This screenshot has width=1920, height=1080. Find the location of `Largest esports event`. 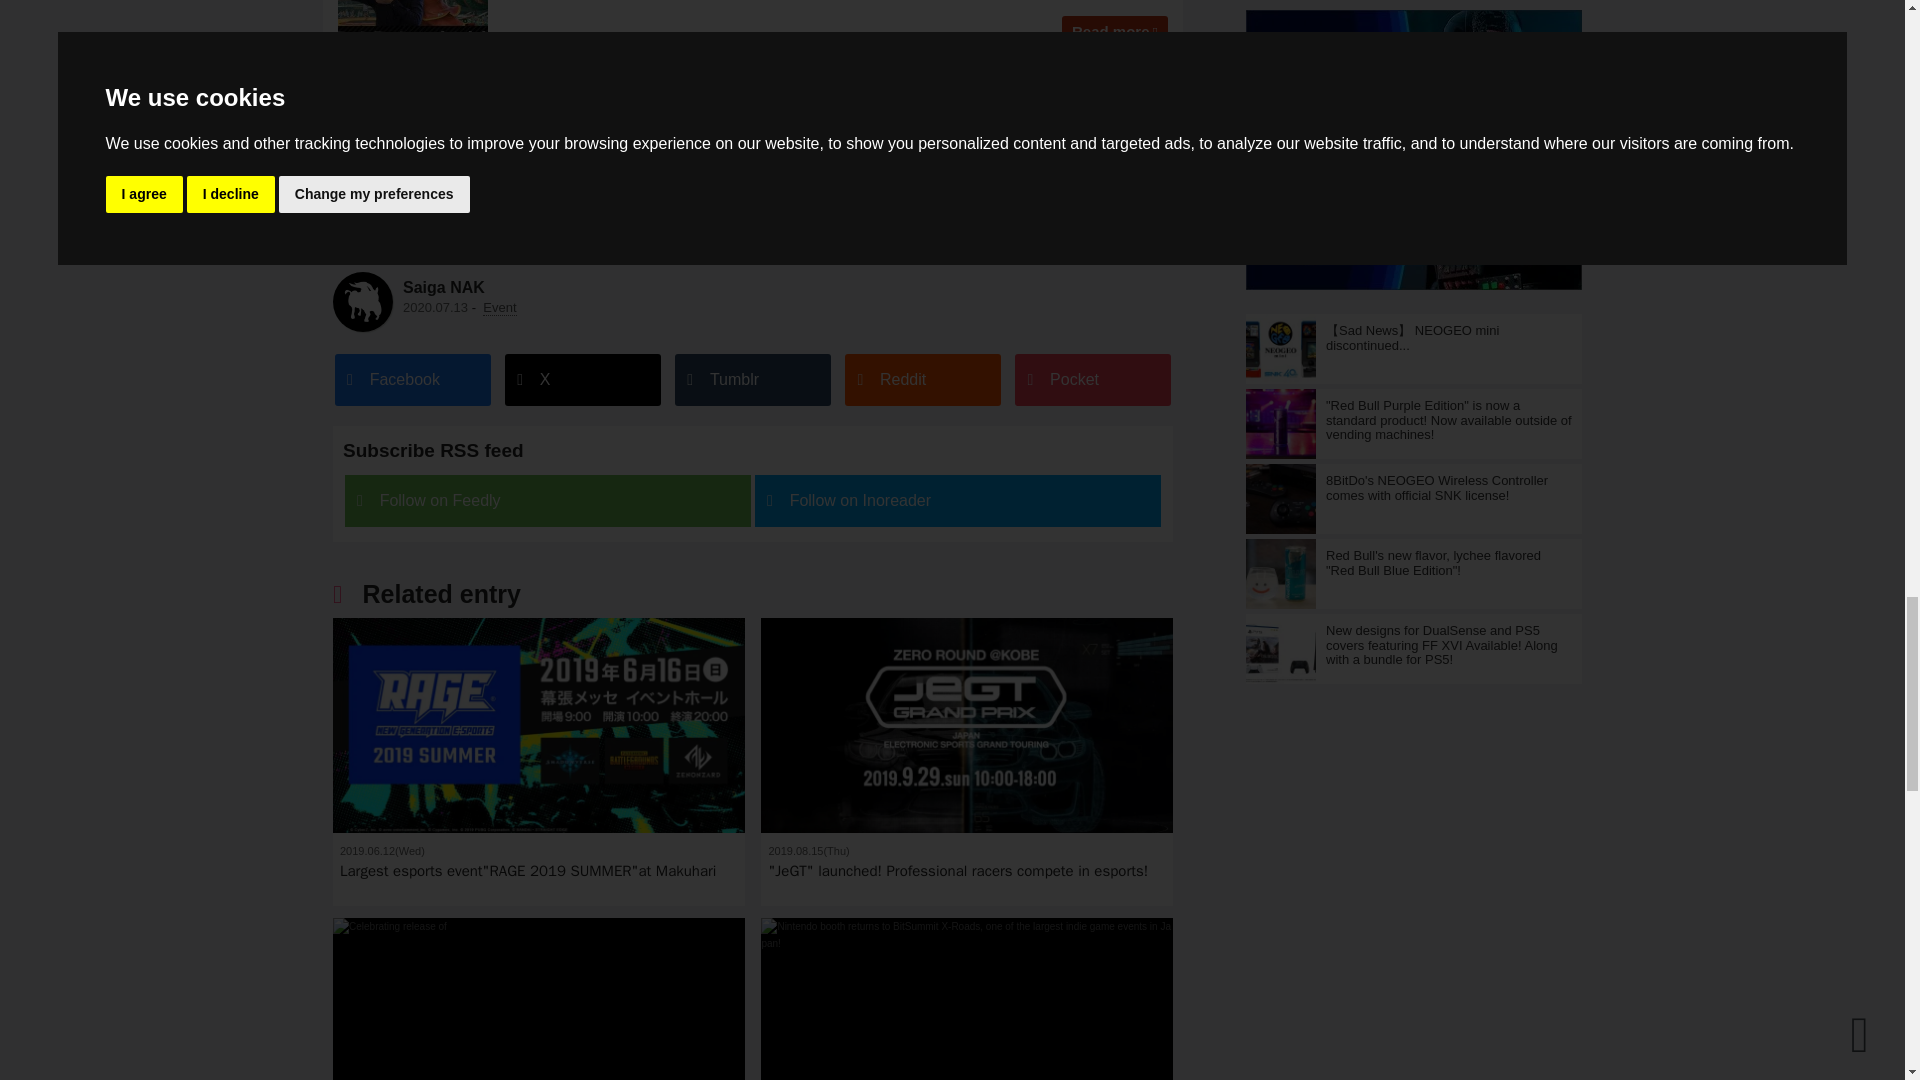

Largest esports event is located at coordinates (538, 762).